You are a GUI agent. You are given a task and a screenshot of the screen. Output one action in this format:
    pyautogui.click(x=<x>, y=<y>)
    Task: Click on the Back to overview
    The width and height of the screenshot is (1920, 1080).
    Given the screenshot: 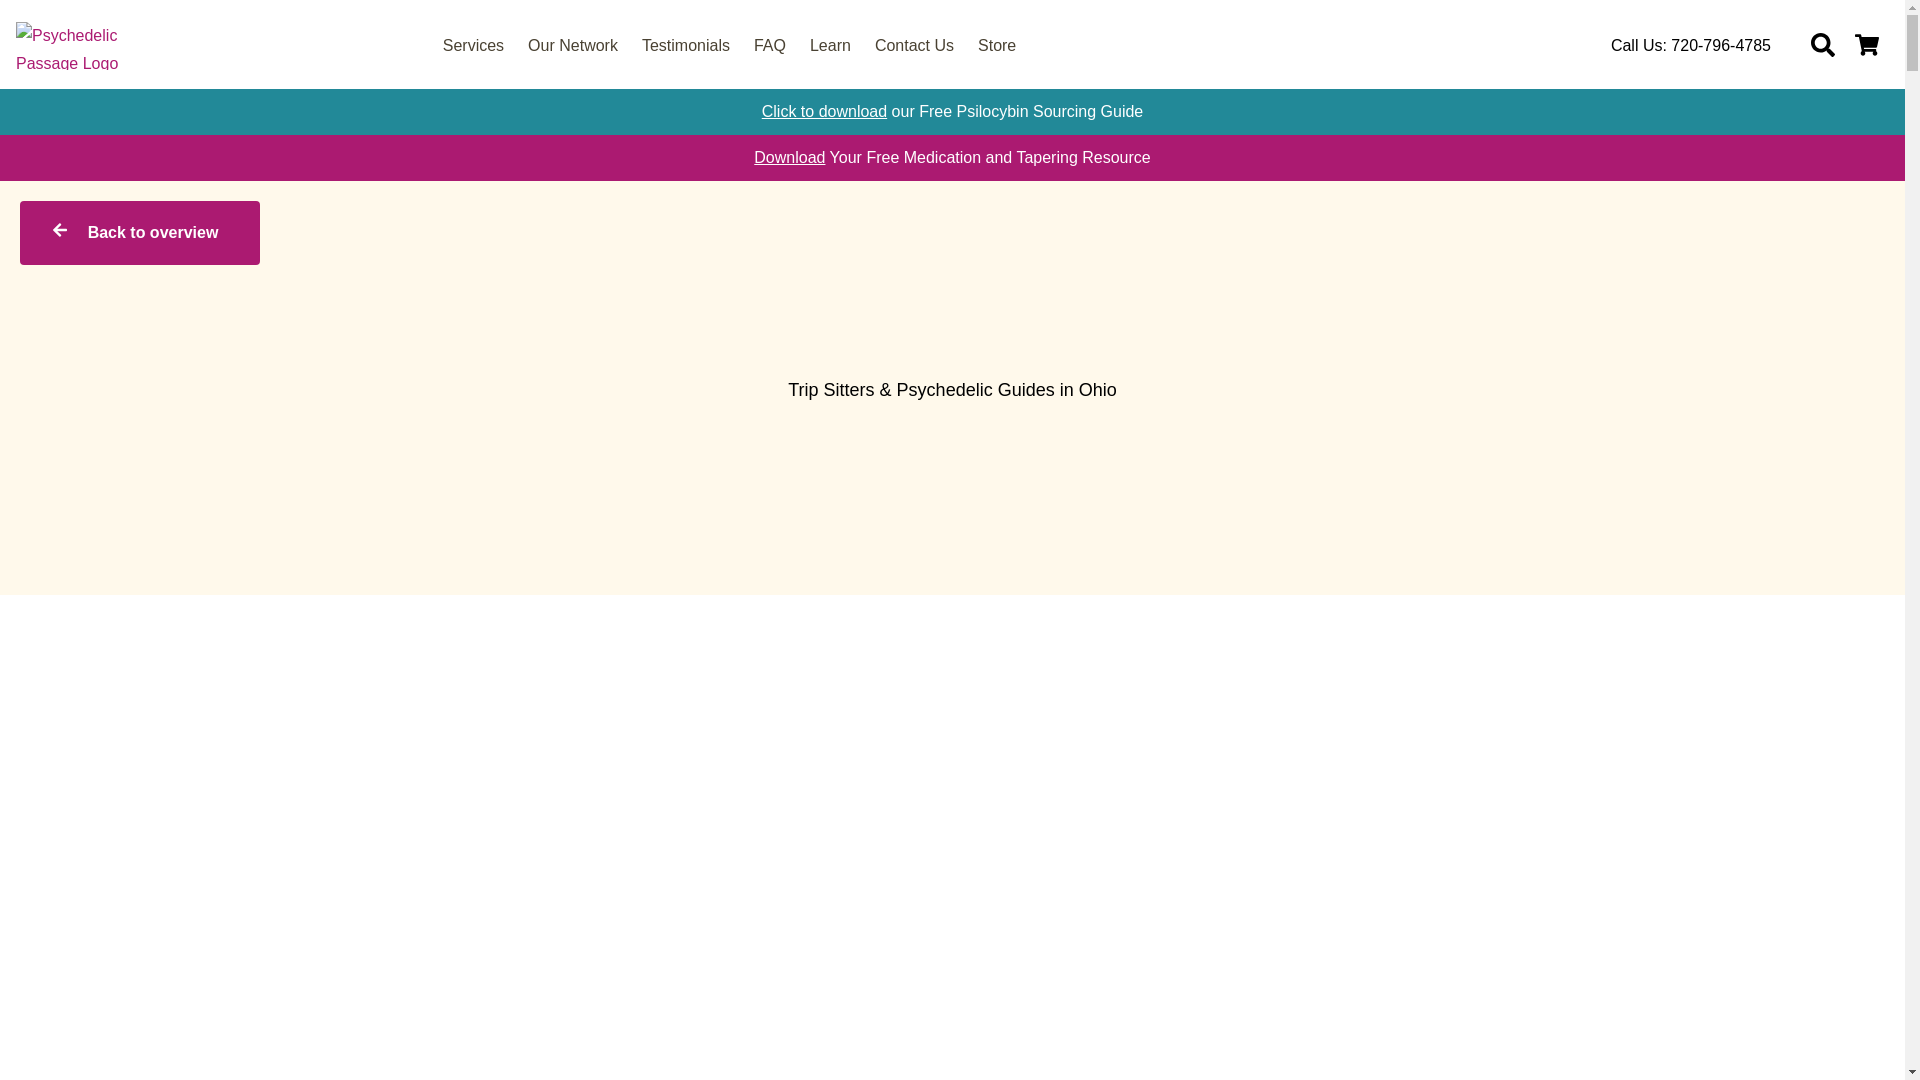 What is the action you would take?
    pyautogui.click(x=139, y=232)
    